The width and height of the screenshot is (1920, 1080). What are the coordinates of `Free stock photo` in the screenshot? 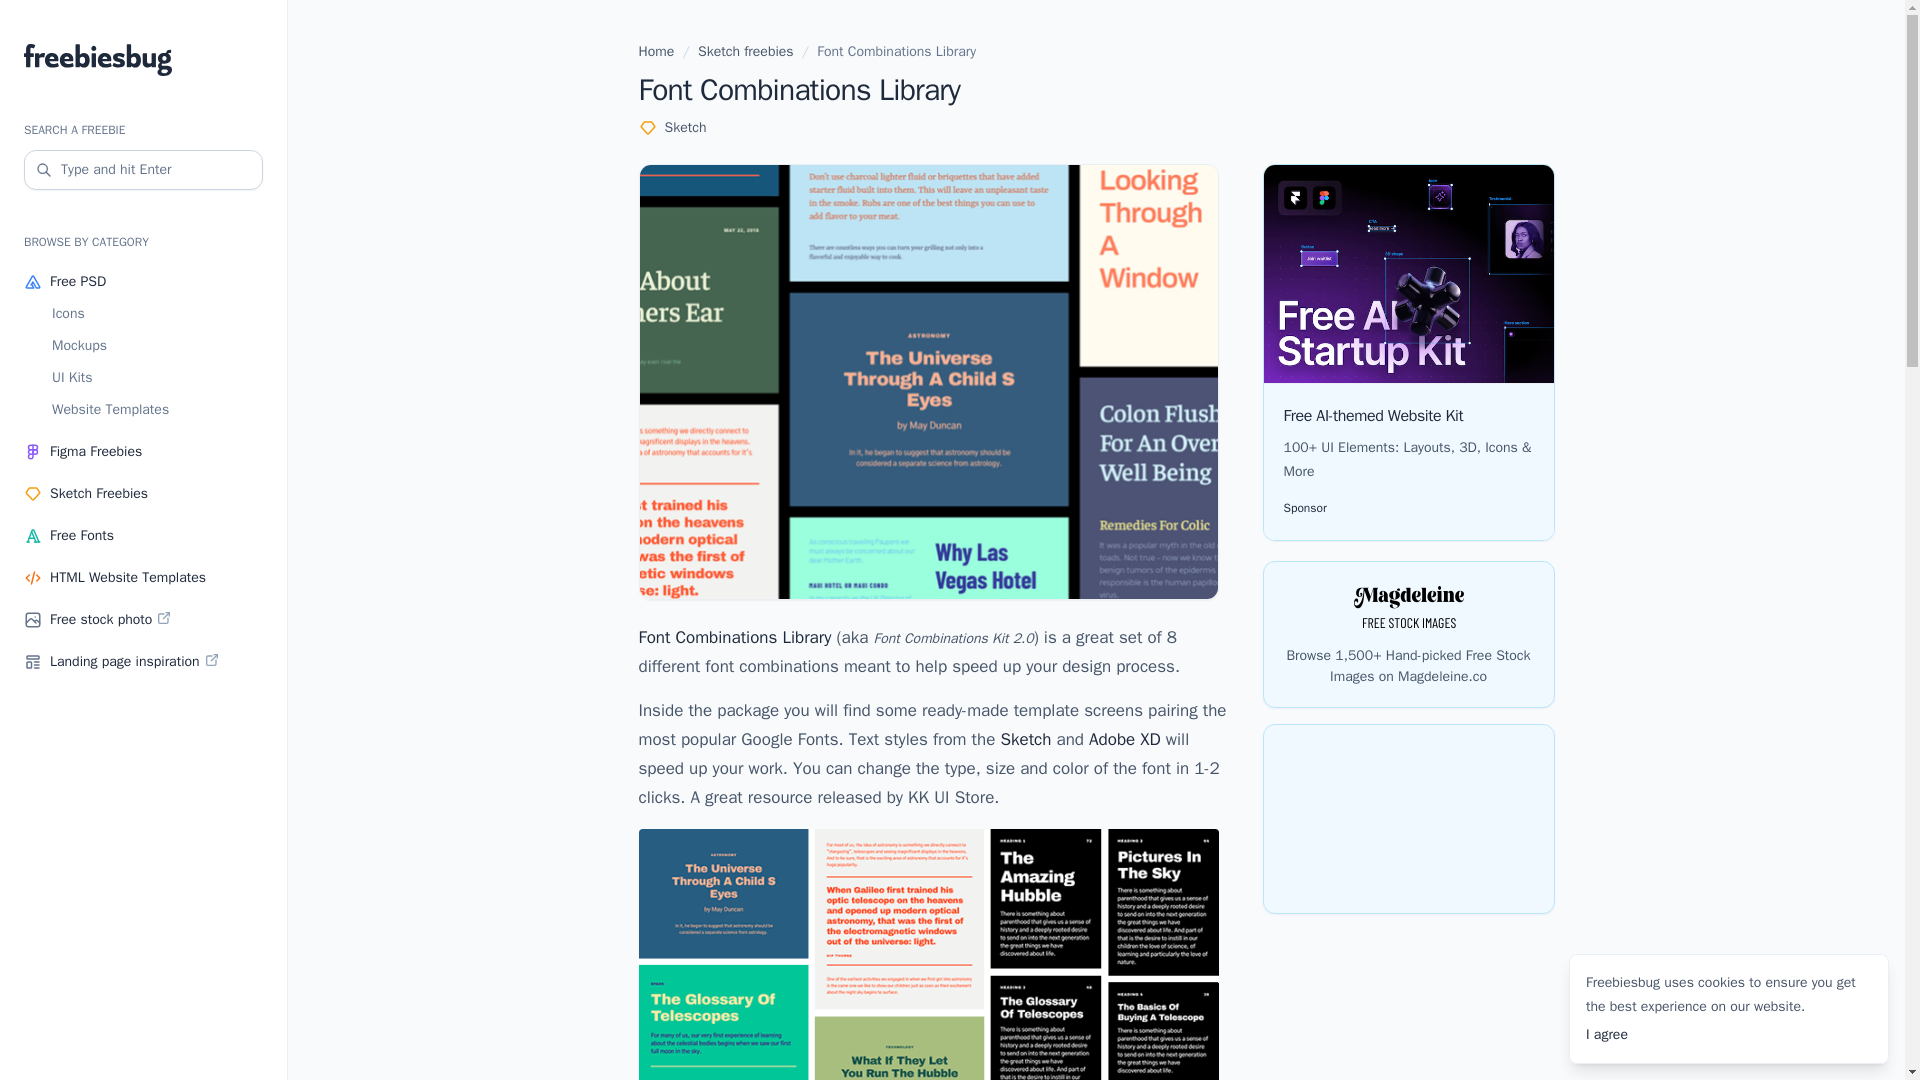 It's located at (143, 620).